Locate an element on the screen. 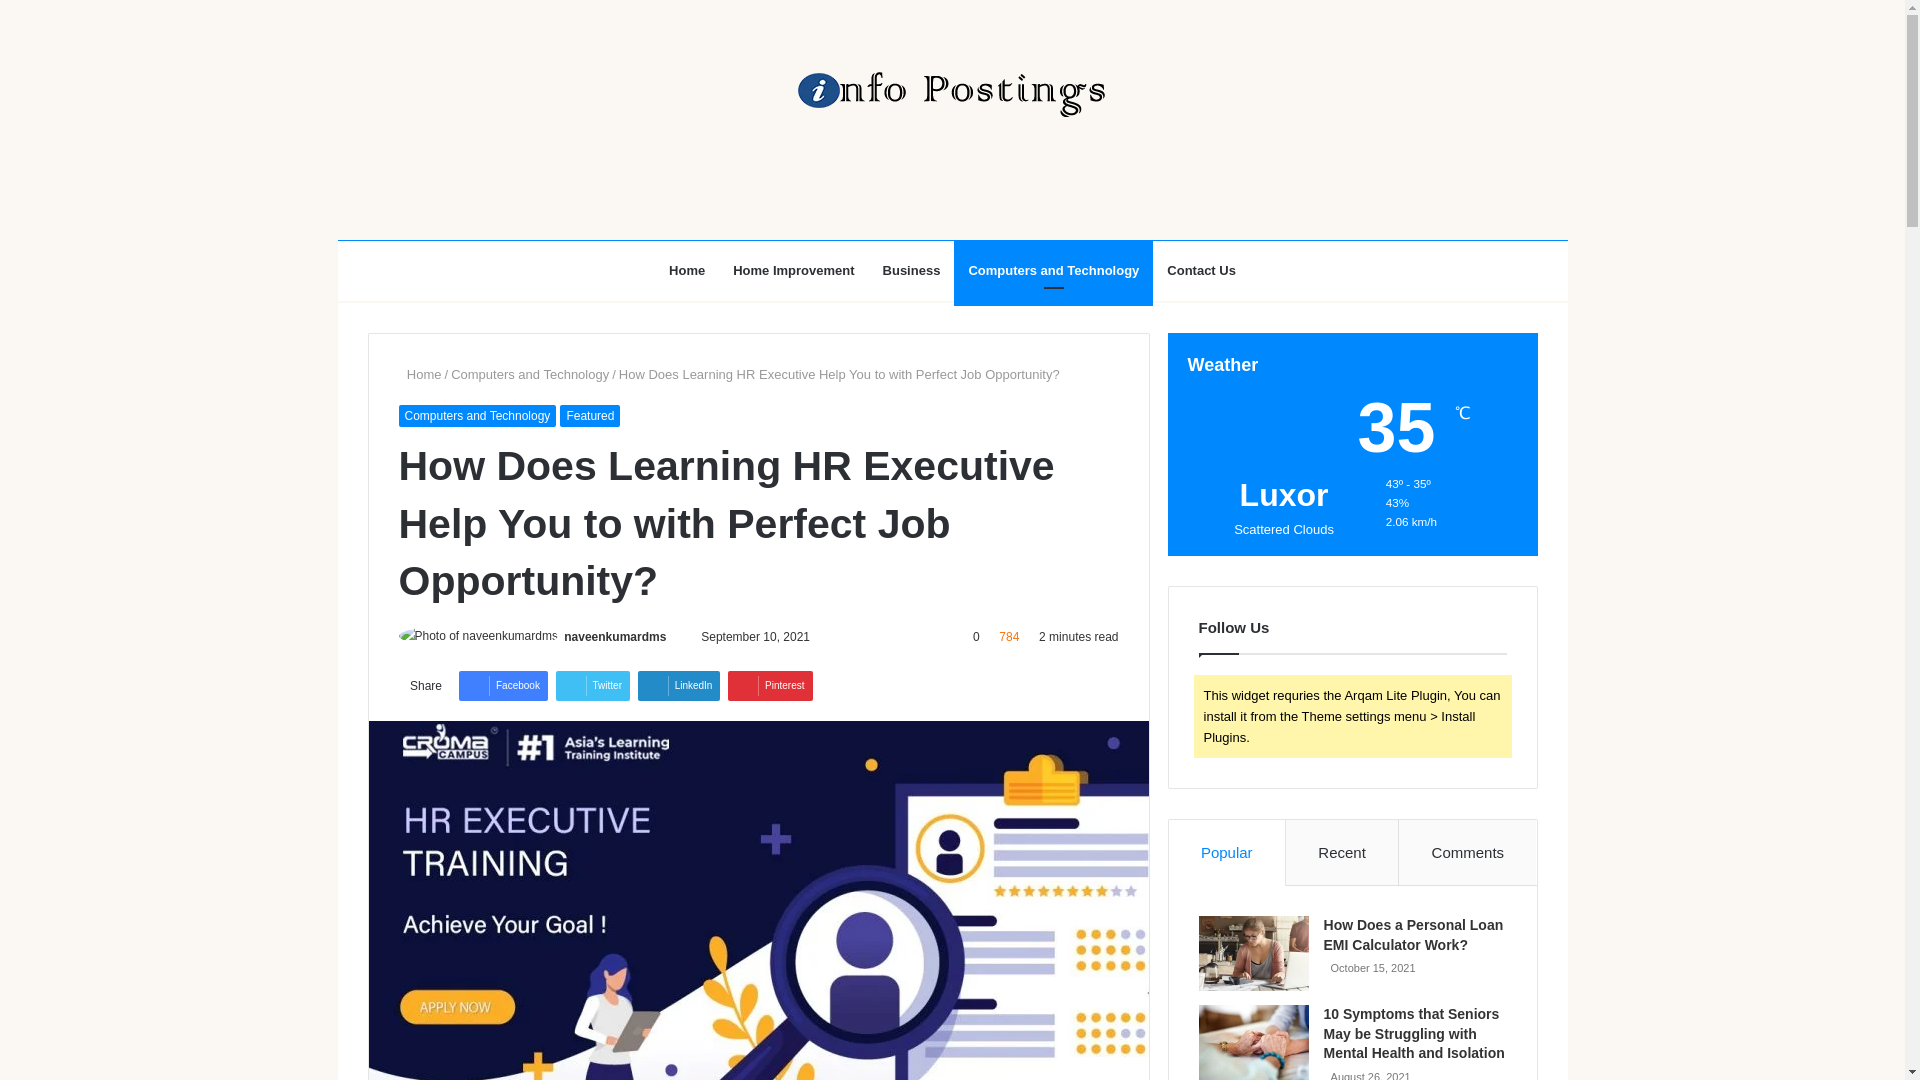  Home Improvement is located at coordinates (792, 270).